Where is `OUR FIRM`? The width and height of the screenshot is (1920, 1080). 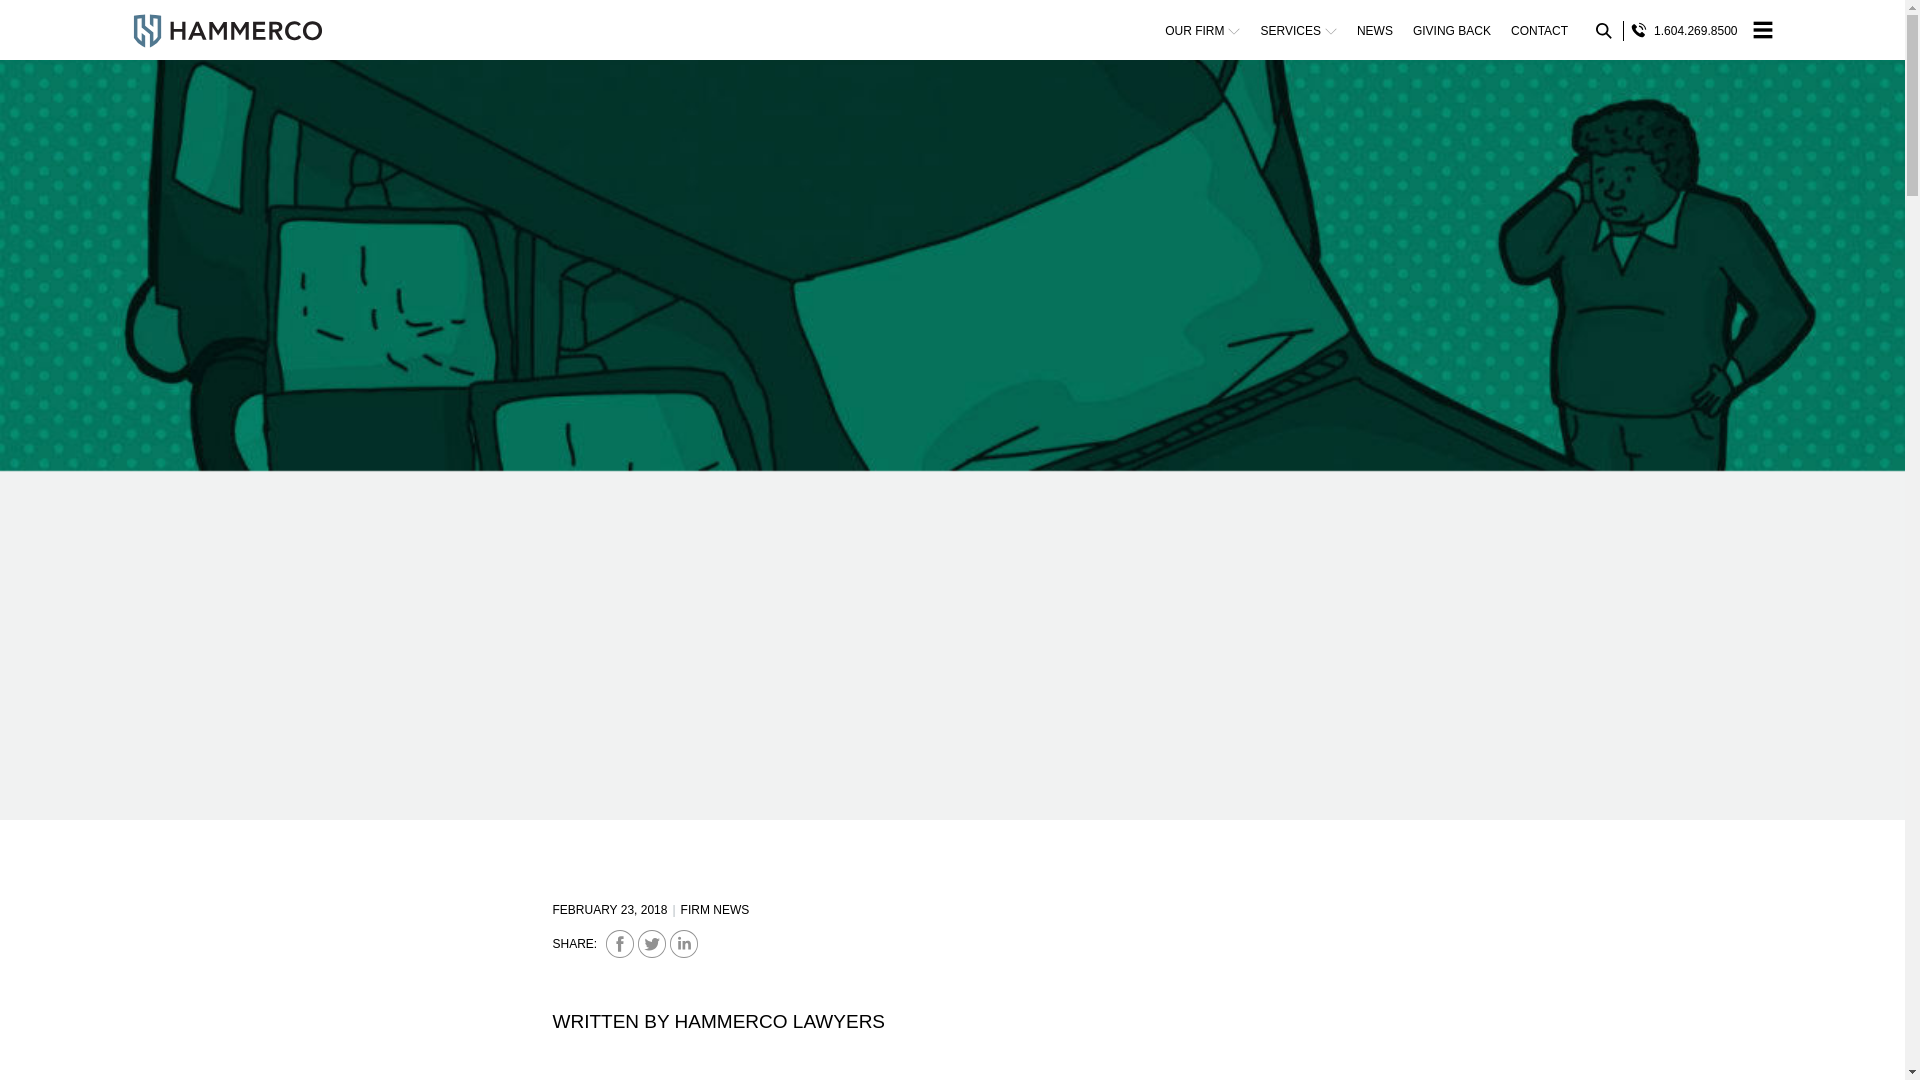
OUR FIRM is located at coordinates (1202, 32).